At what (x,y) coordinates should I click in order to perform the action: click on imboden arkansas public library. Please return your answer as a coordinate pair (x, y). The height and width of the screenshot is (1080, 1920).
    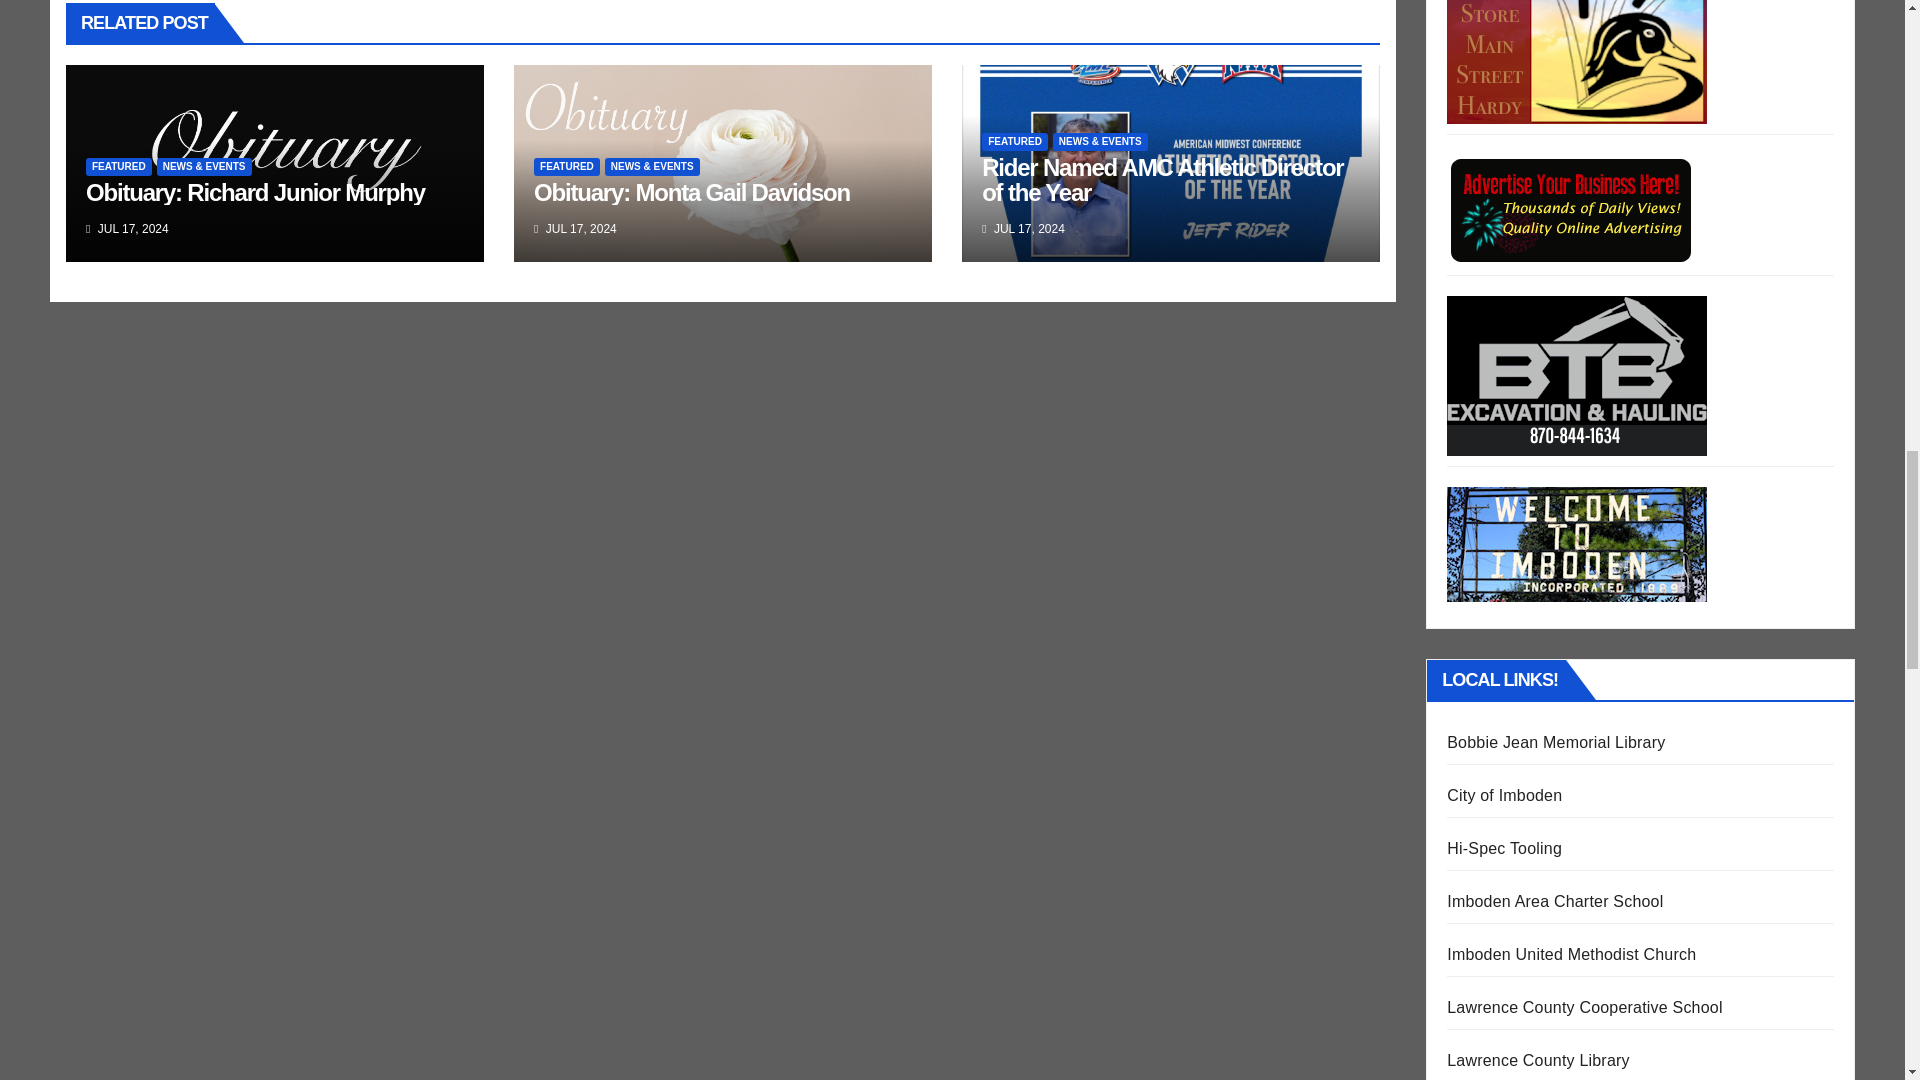
    Looking at the image, I should click on (1556, 742).